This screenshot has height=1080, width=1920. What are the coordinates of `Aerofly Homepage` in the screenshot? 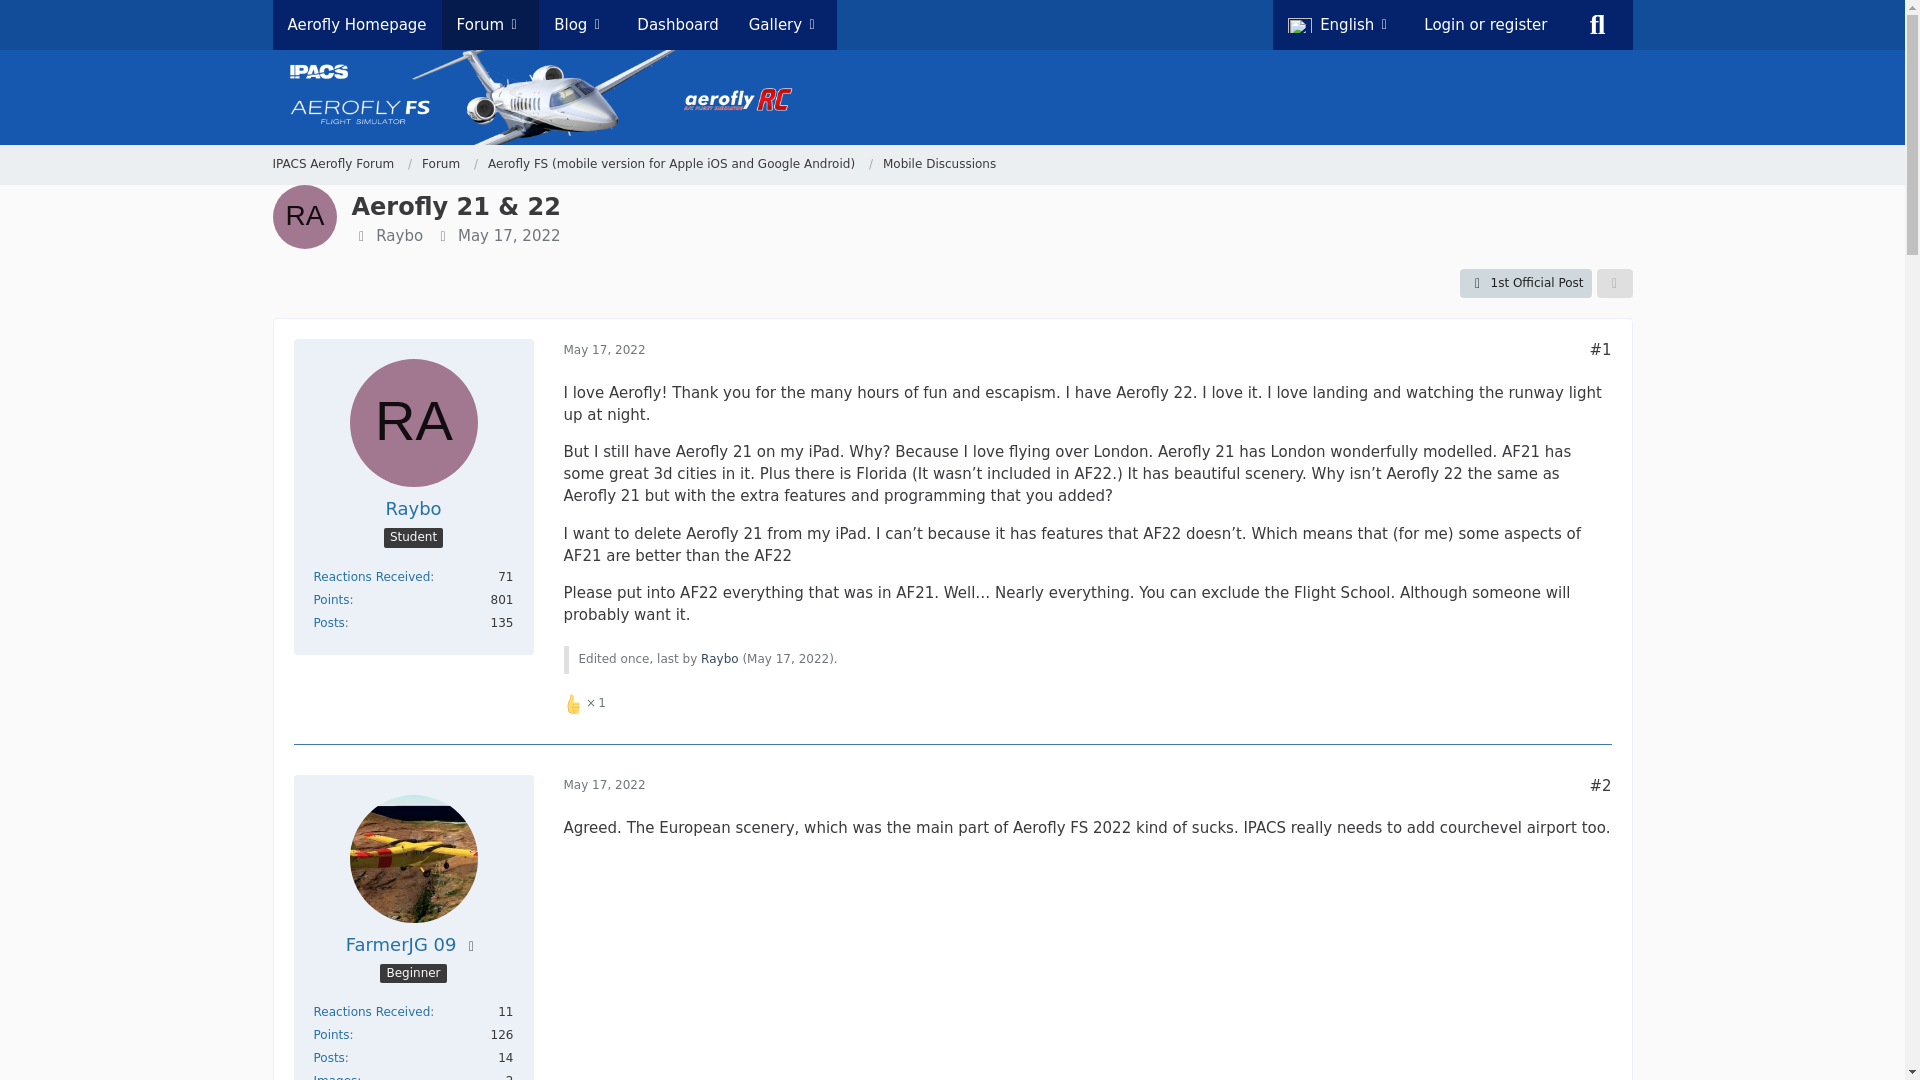 It's located at (356, 24).